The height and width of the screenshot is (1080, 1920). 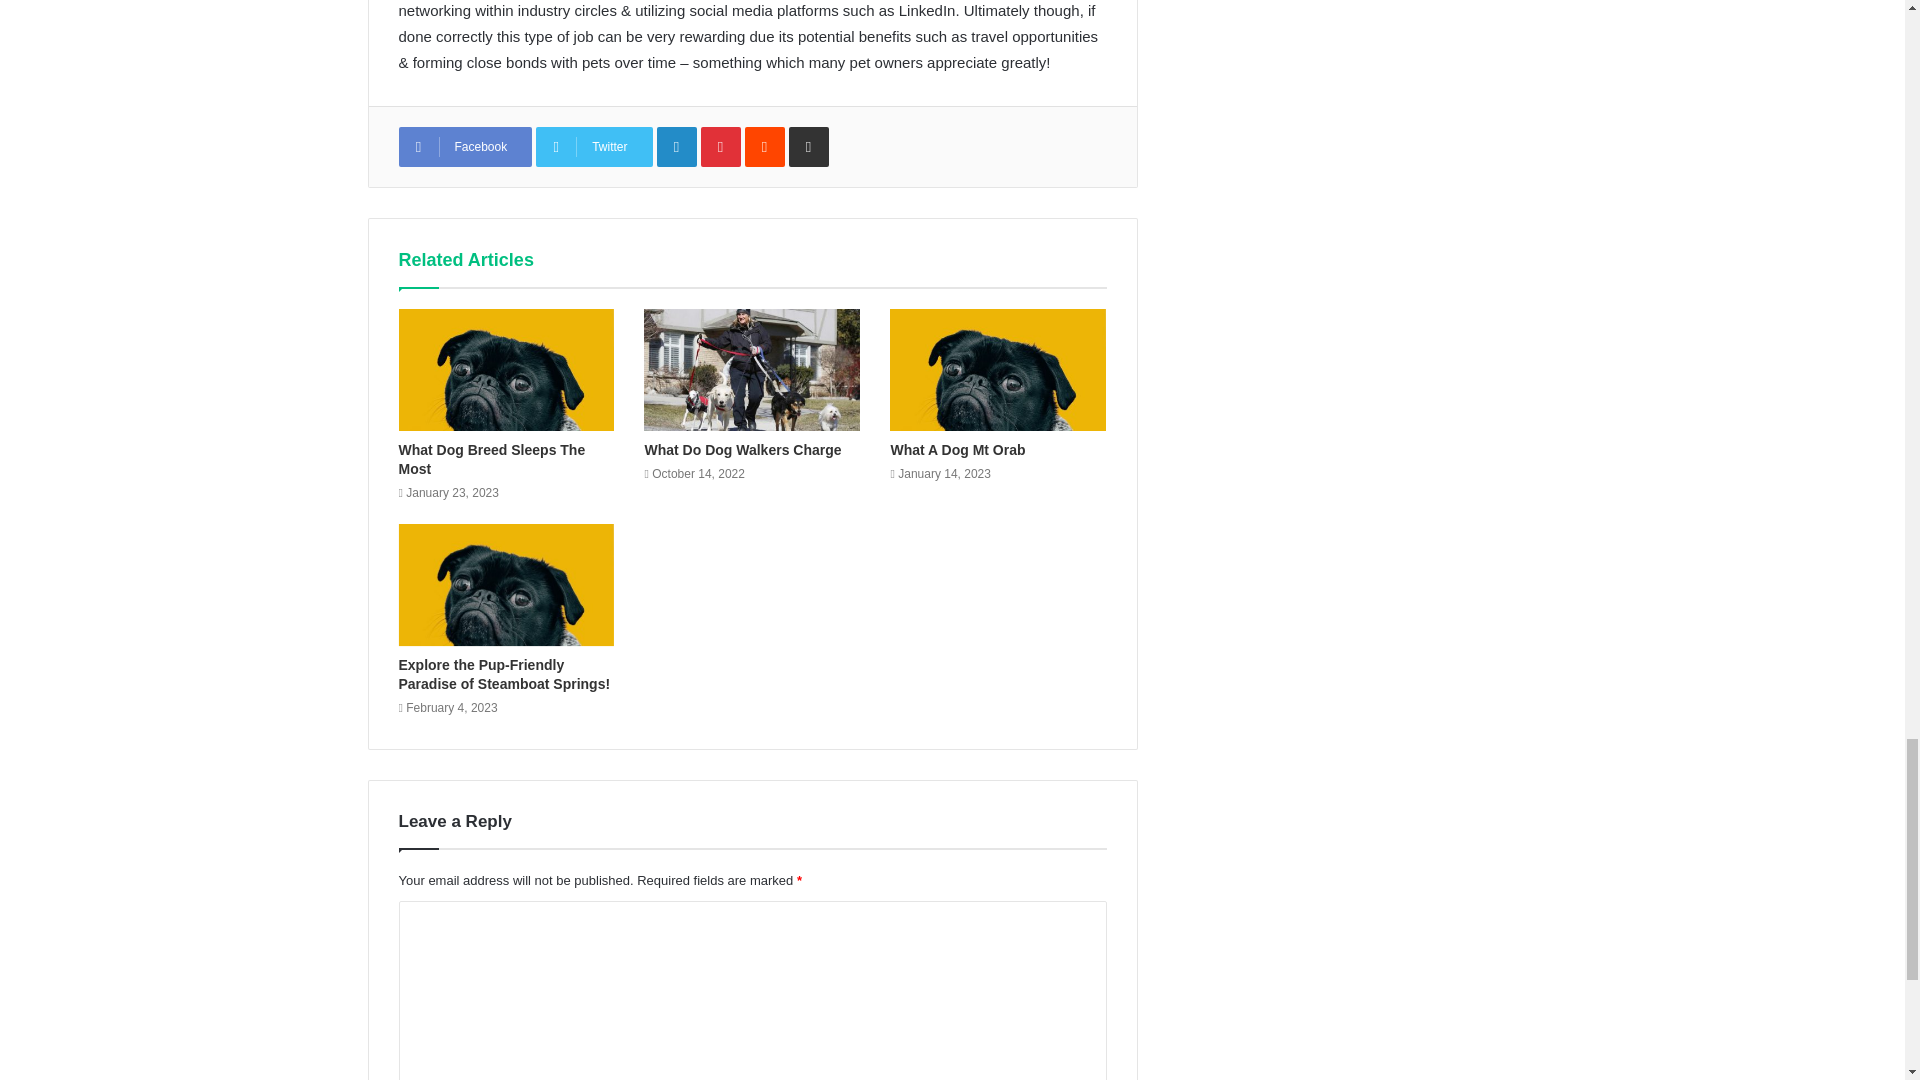 I want to click on What A Dog Mt Orab, so click(x=998, y=369).